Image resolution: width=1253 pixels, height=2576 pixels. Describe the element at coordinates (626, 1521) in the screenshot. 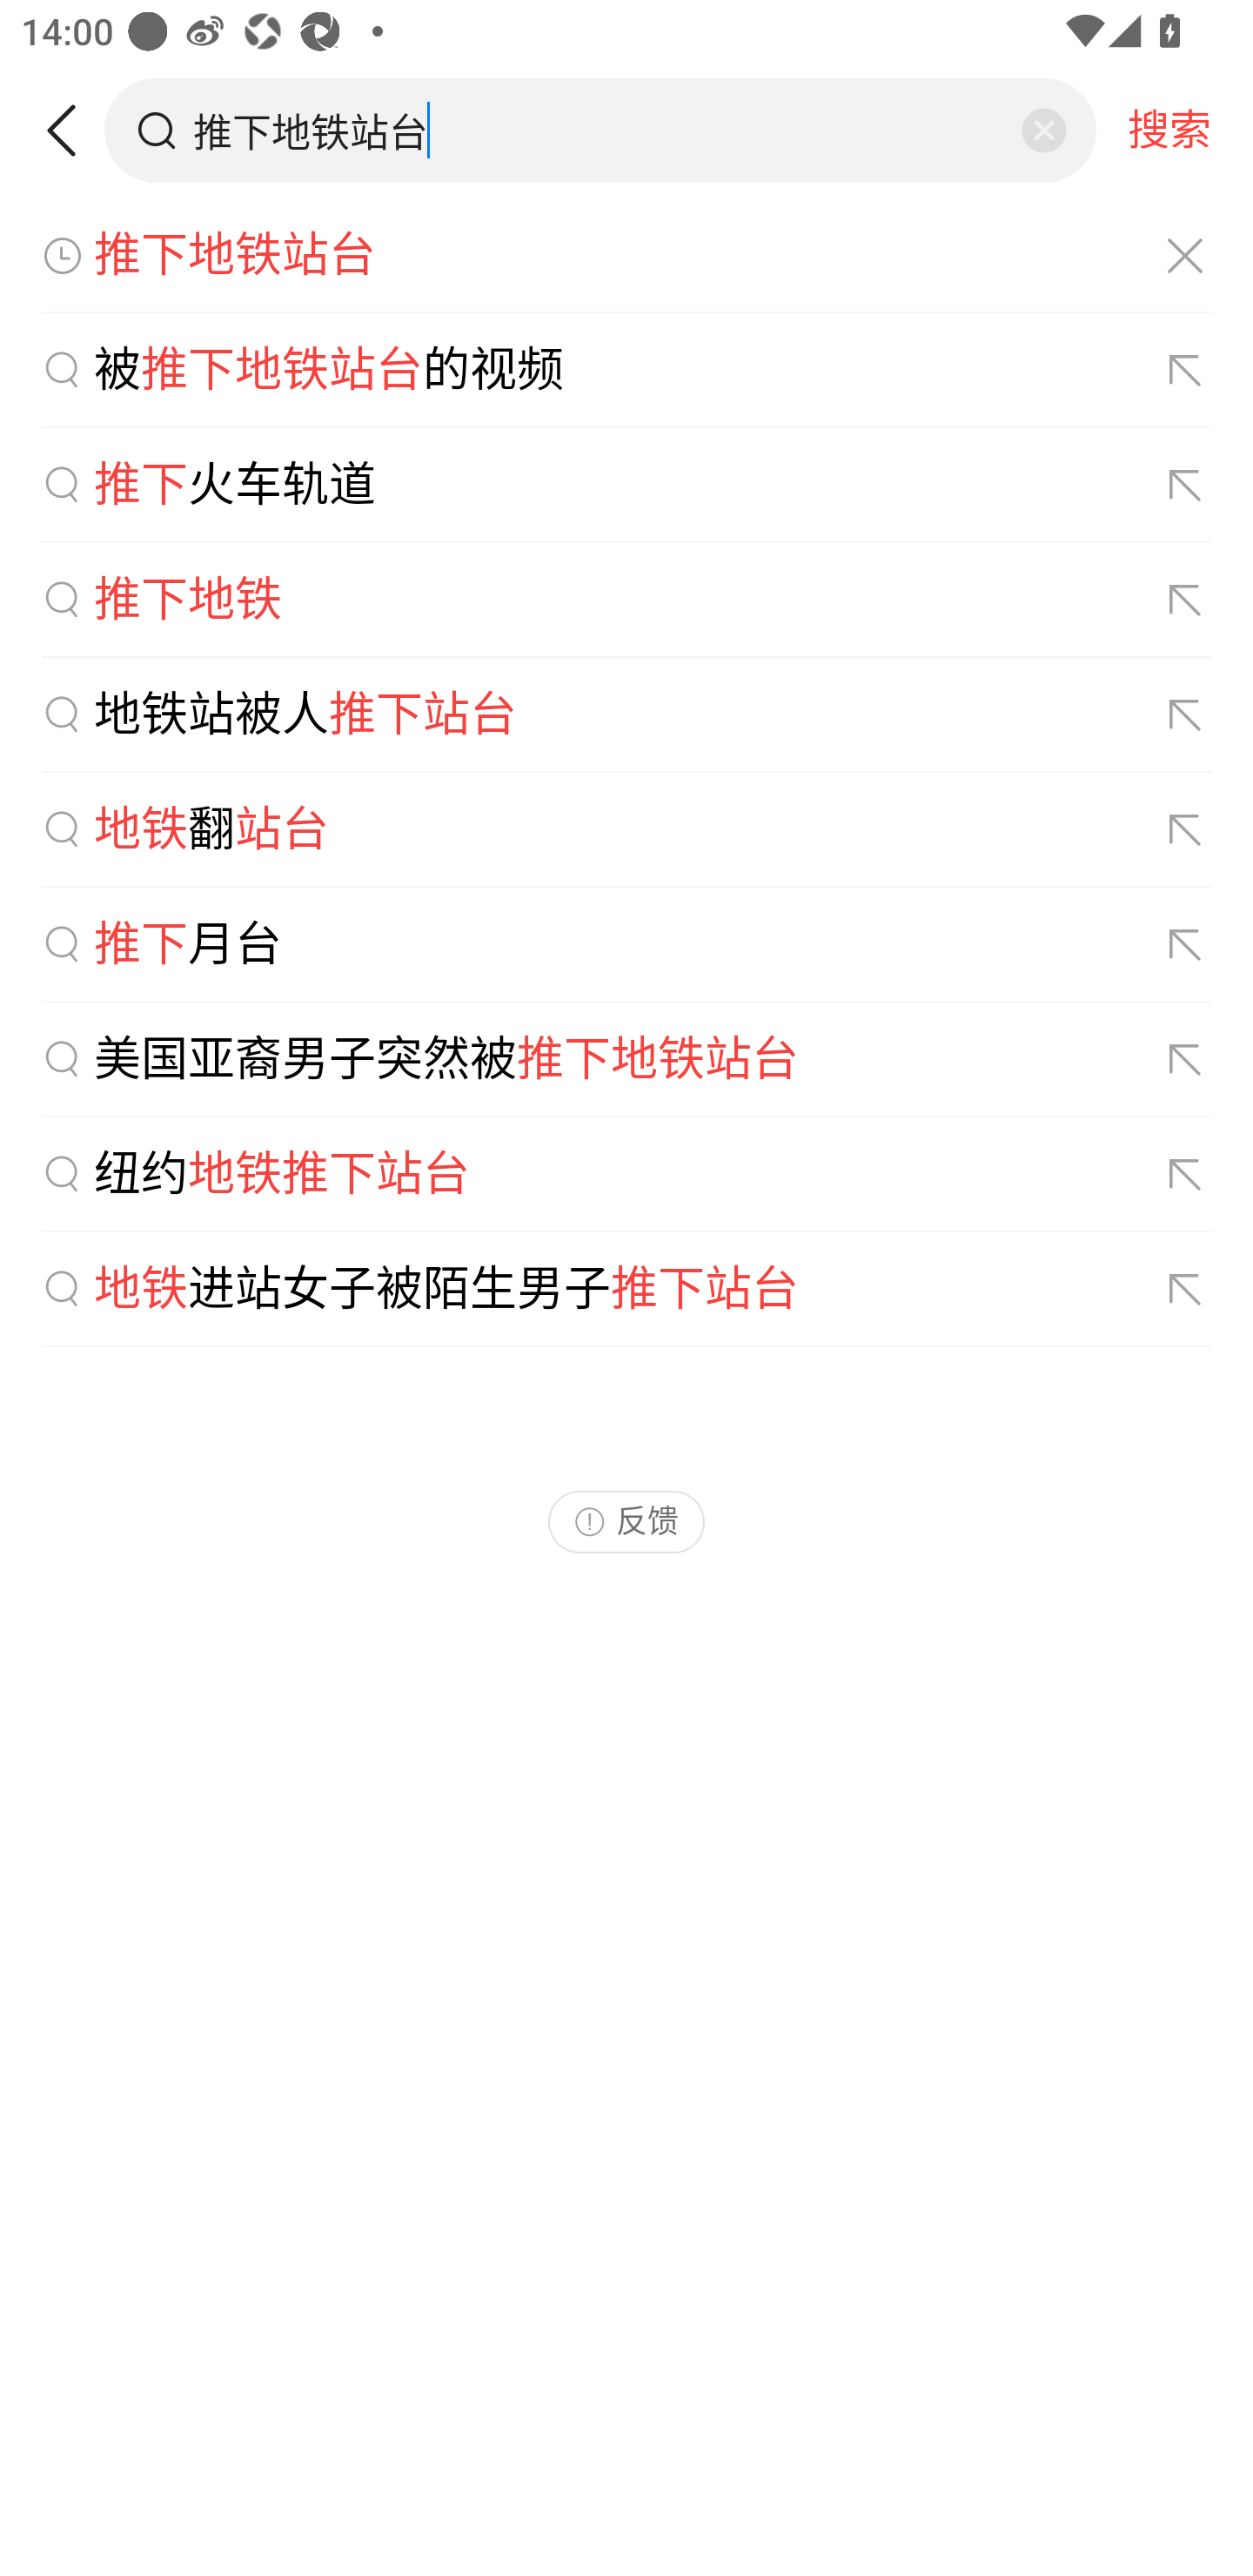

I see `反馈` at that location.